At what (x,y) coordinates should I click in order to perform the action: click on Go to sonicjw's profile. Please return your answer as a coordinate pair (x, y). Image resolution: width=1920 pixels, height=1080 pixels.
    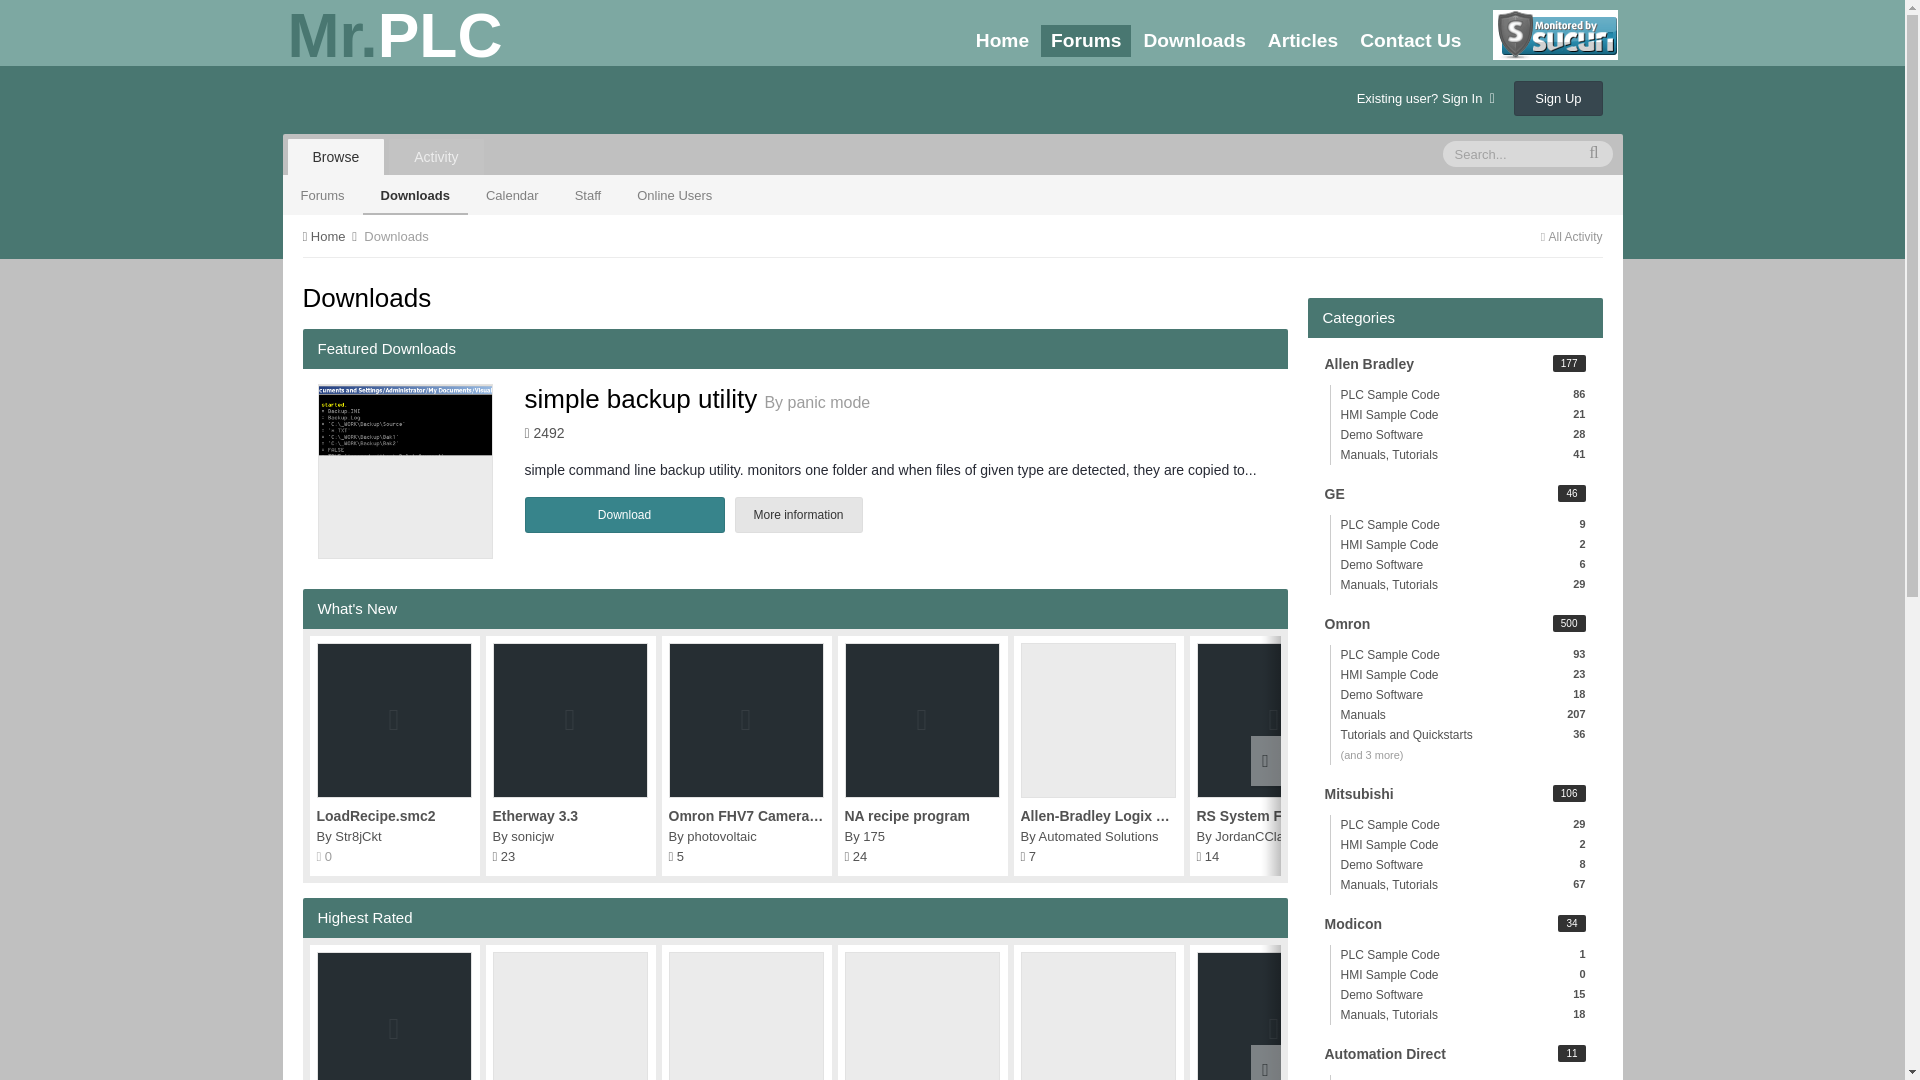
    Looking at the image, I should click on (532, 836).